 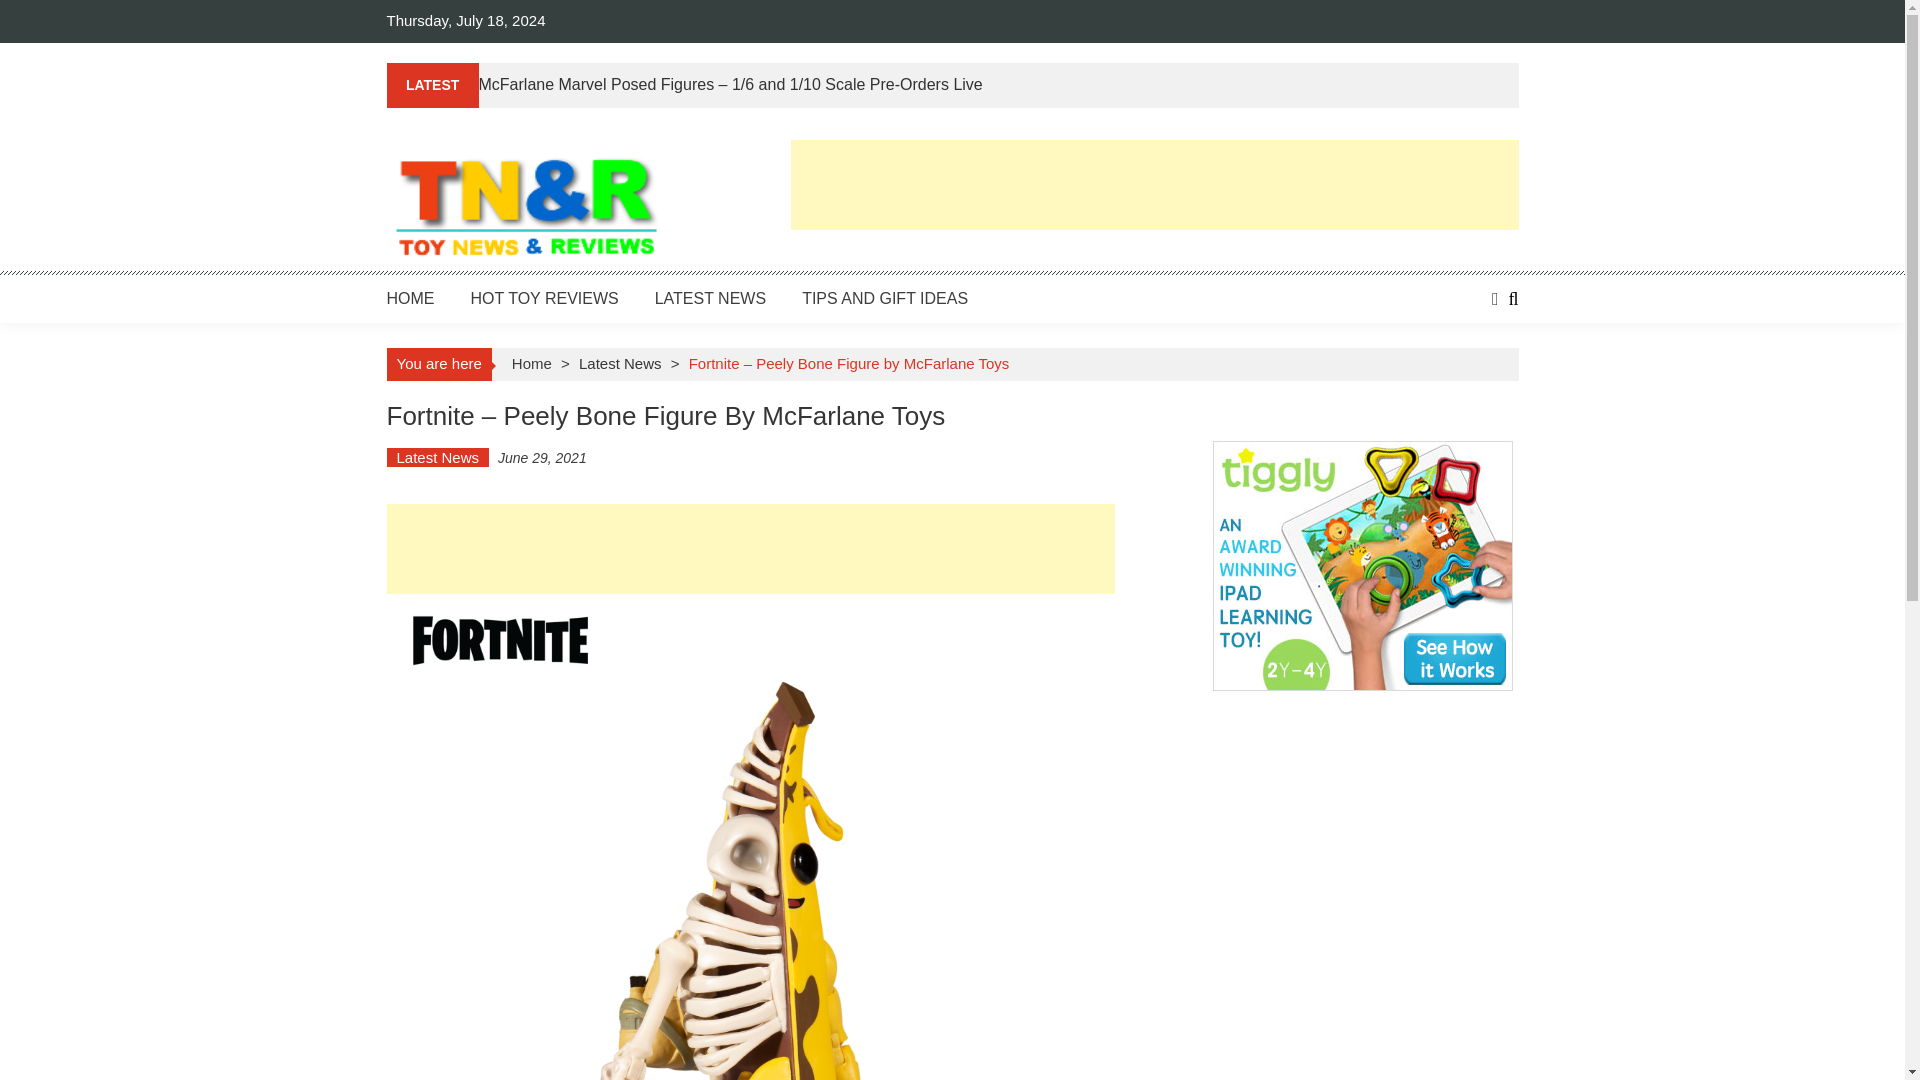 I want to click on HOT TOY REVIEWS, so click(x=544, y=298).